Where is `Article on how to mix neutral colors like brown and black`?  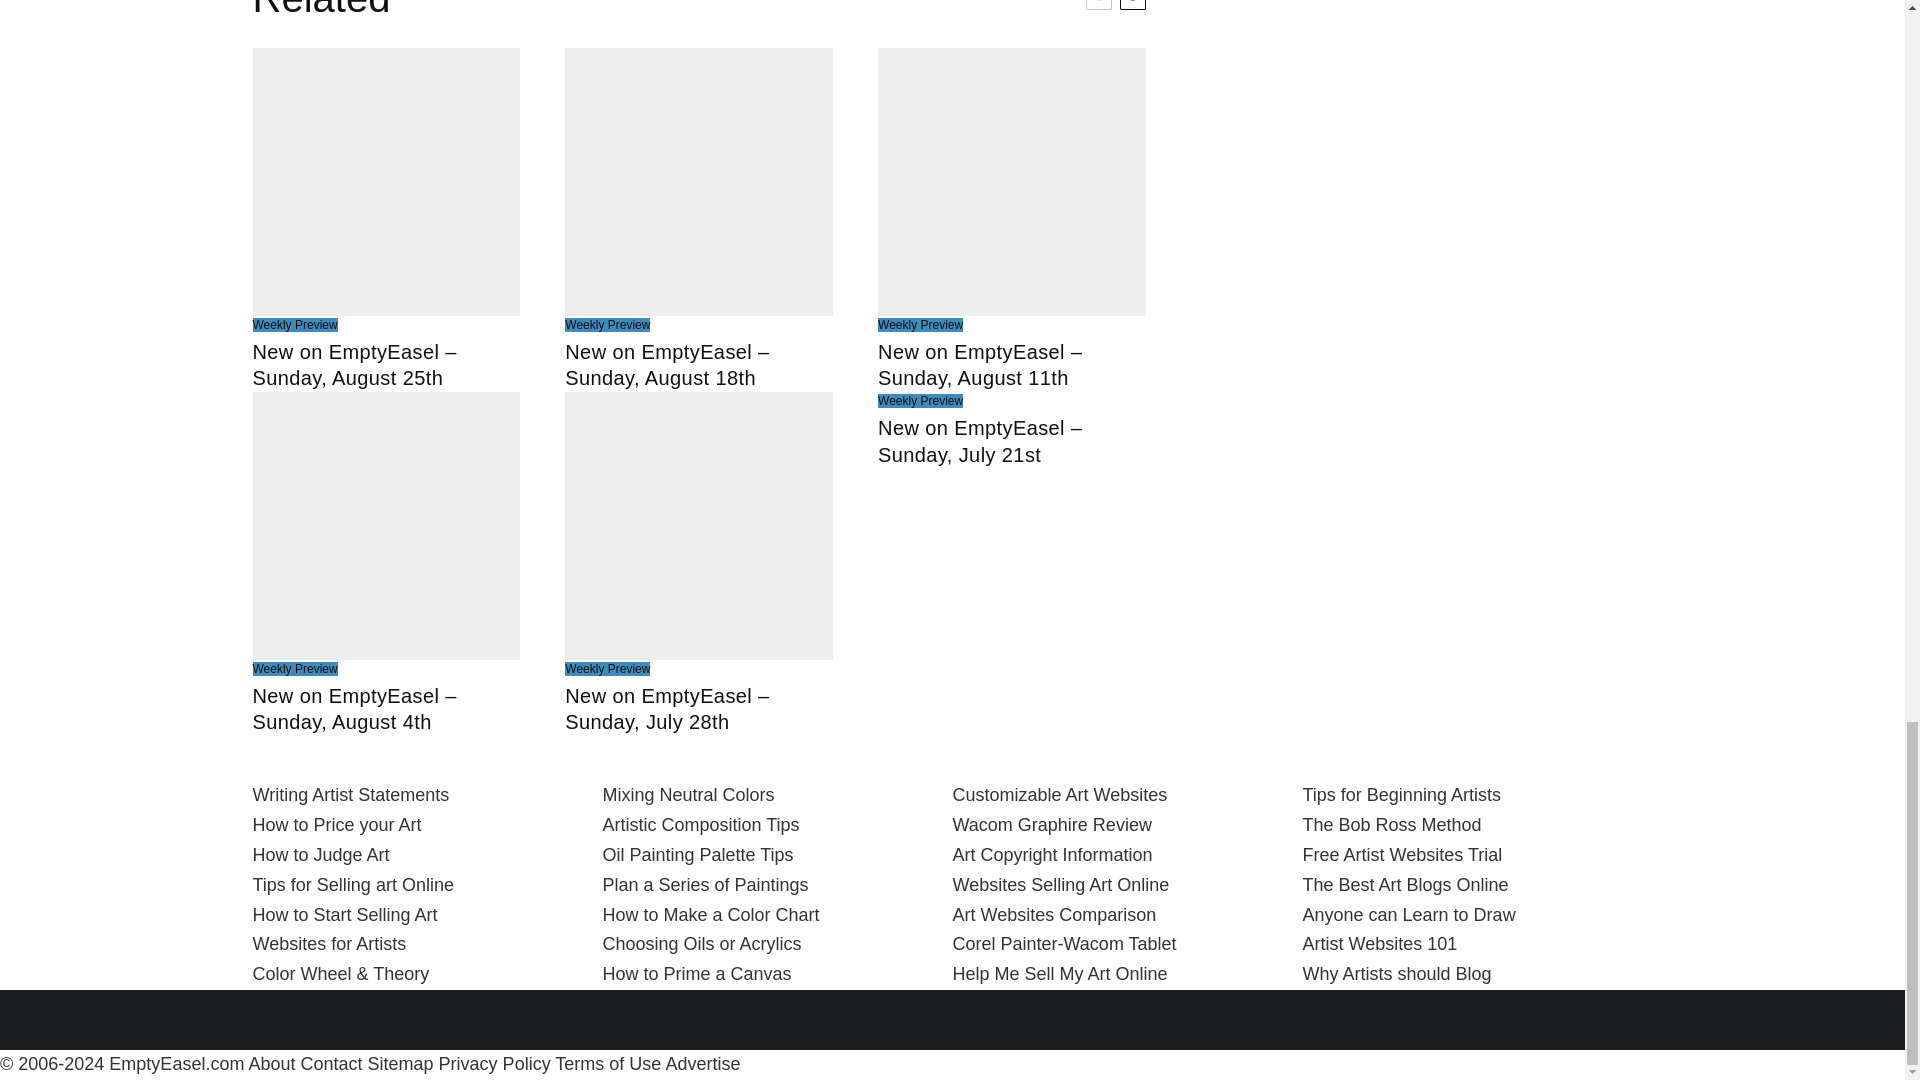
Article on how to mix neutral colors like brown and black is located at coordinates (688, 794).